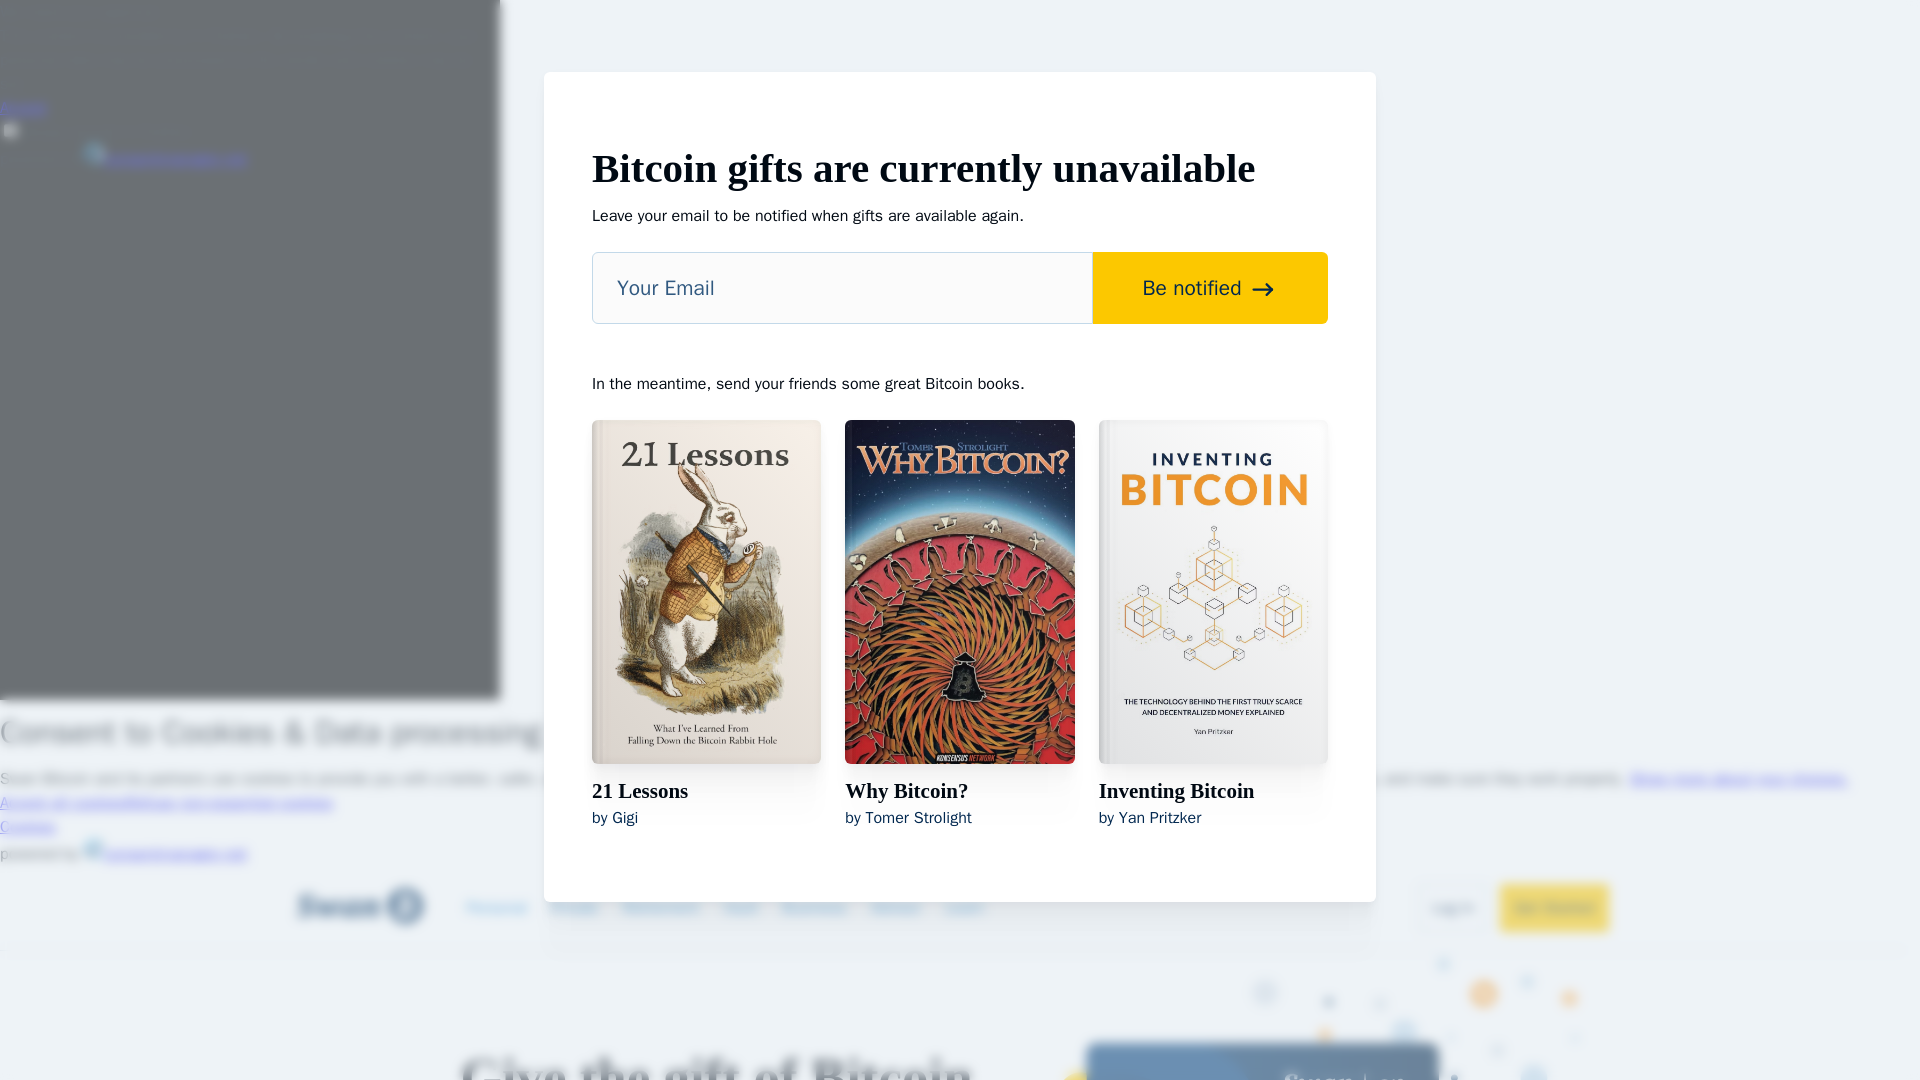 This screenshot has width=1920, height=1080. What do you see at coordinates (1554, 908) in the screenshot?
I see `Get Started` at bounding box center [1554, 908].